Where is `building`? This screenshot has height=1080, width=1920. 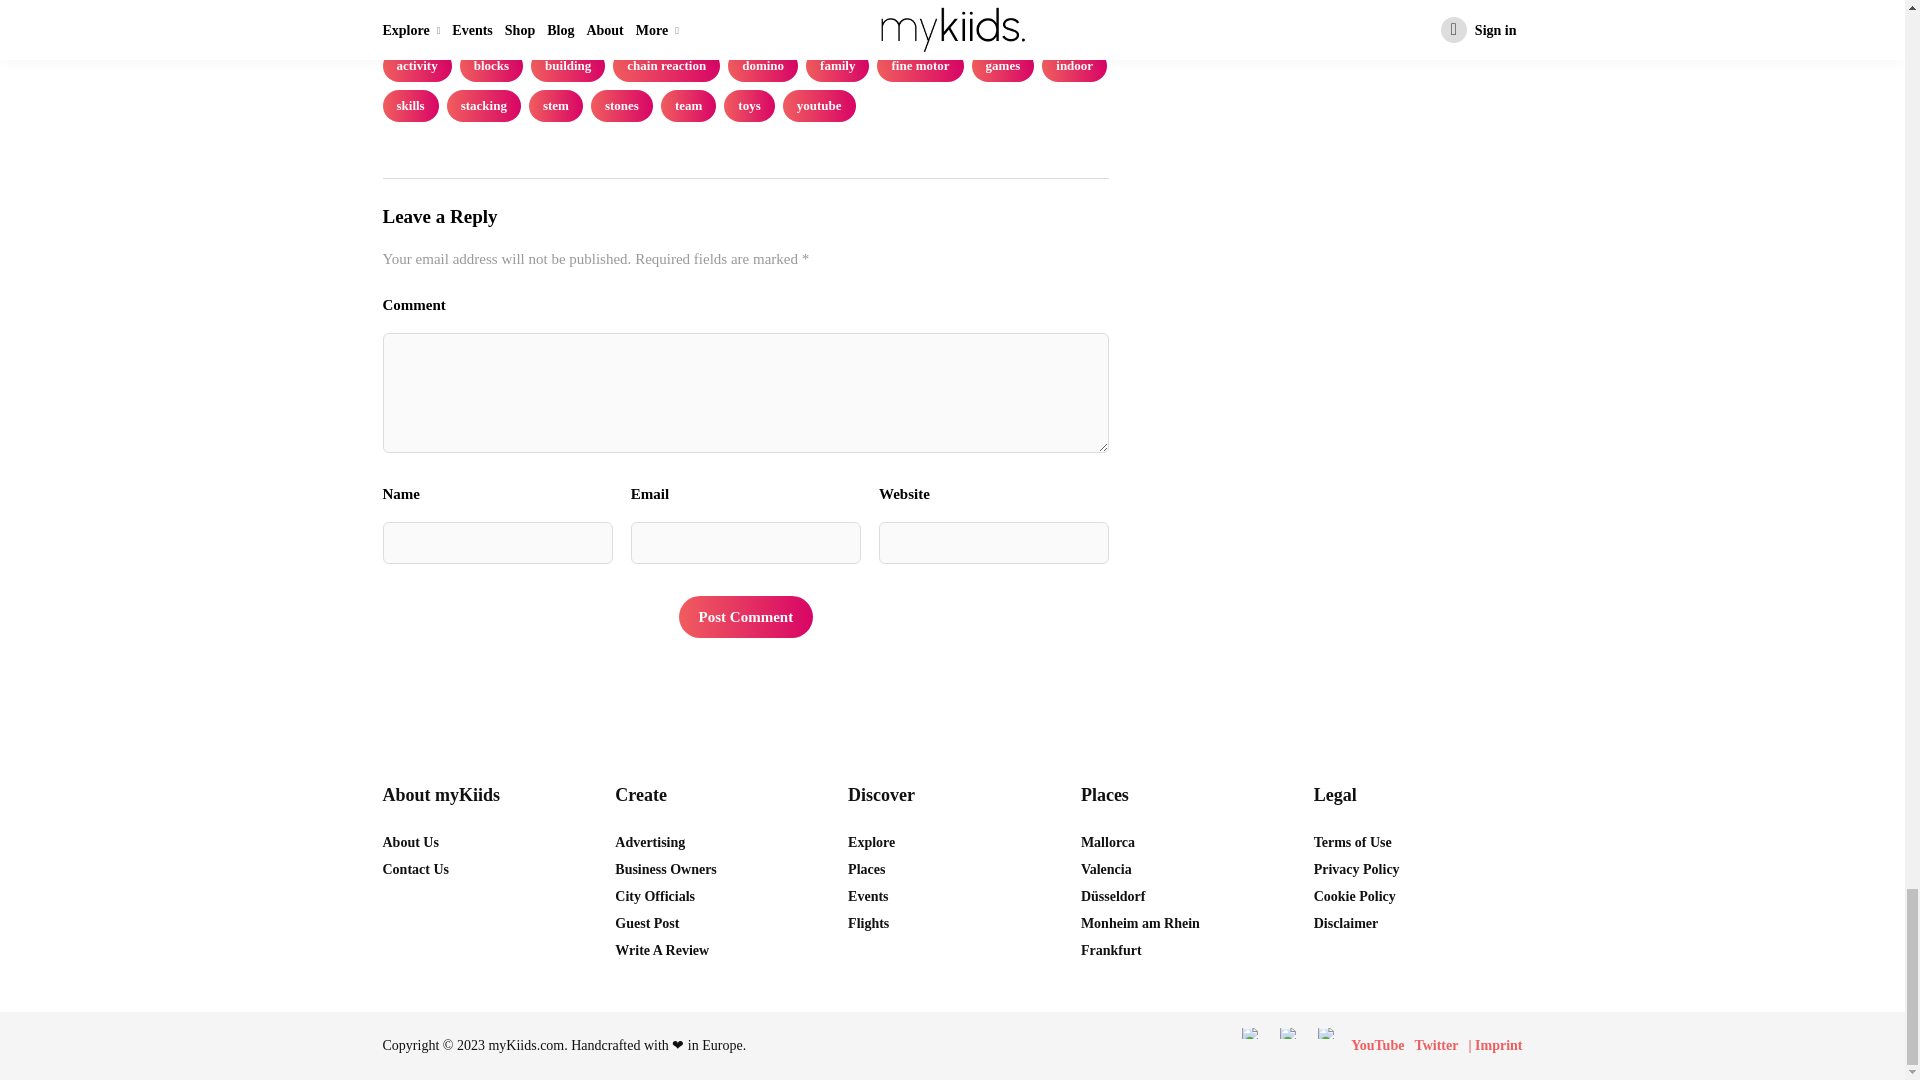
building is located at coordinates (568, 66).